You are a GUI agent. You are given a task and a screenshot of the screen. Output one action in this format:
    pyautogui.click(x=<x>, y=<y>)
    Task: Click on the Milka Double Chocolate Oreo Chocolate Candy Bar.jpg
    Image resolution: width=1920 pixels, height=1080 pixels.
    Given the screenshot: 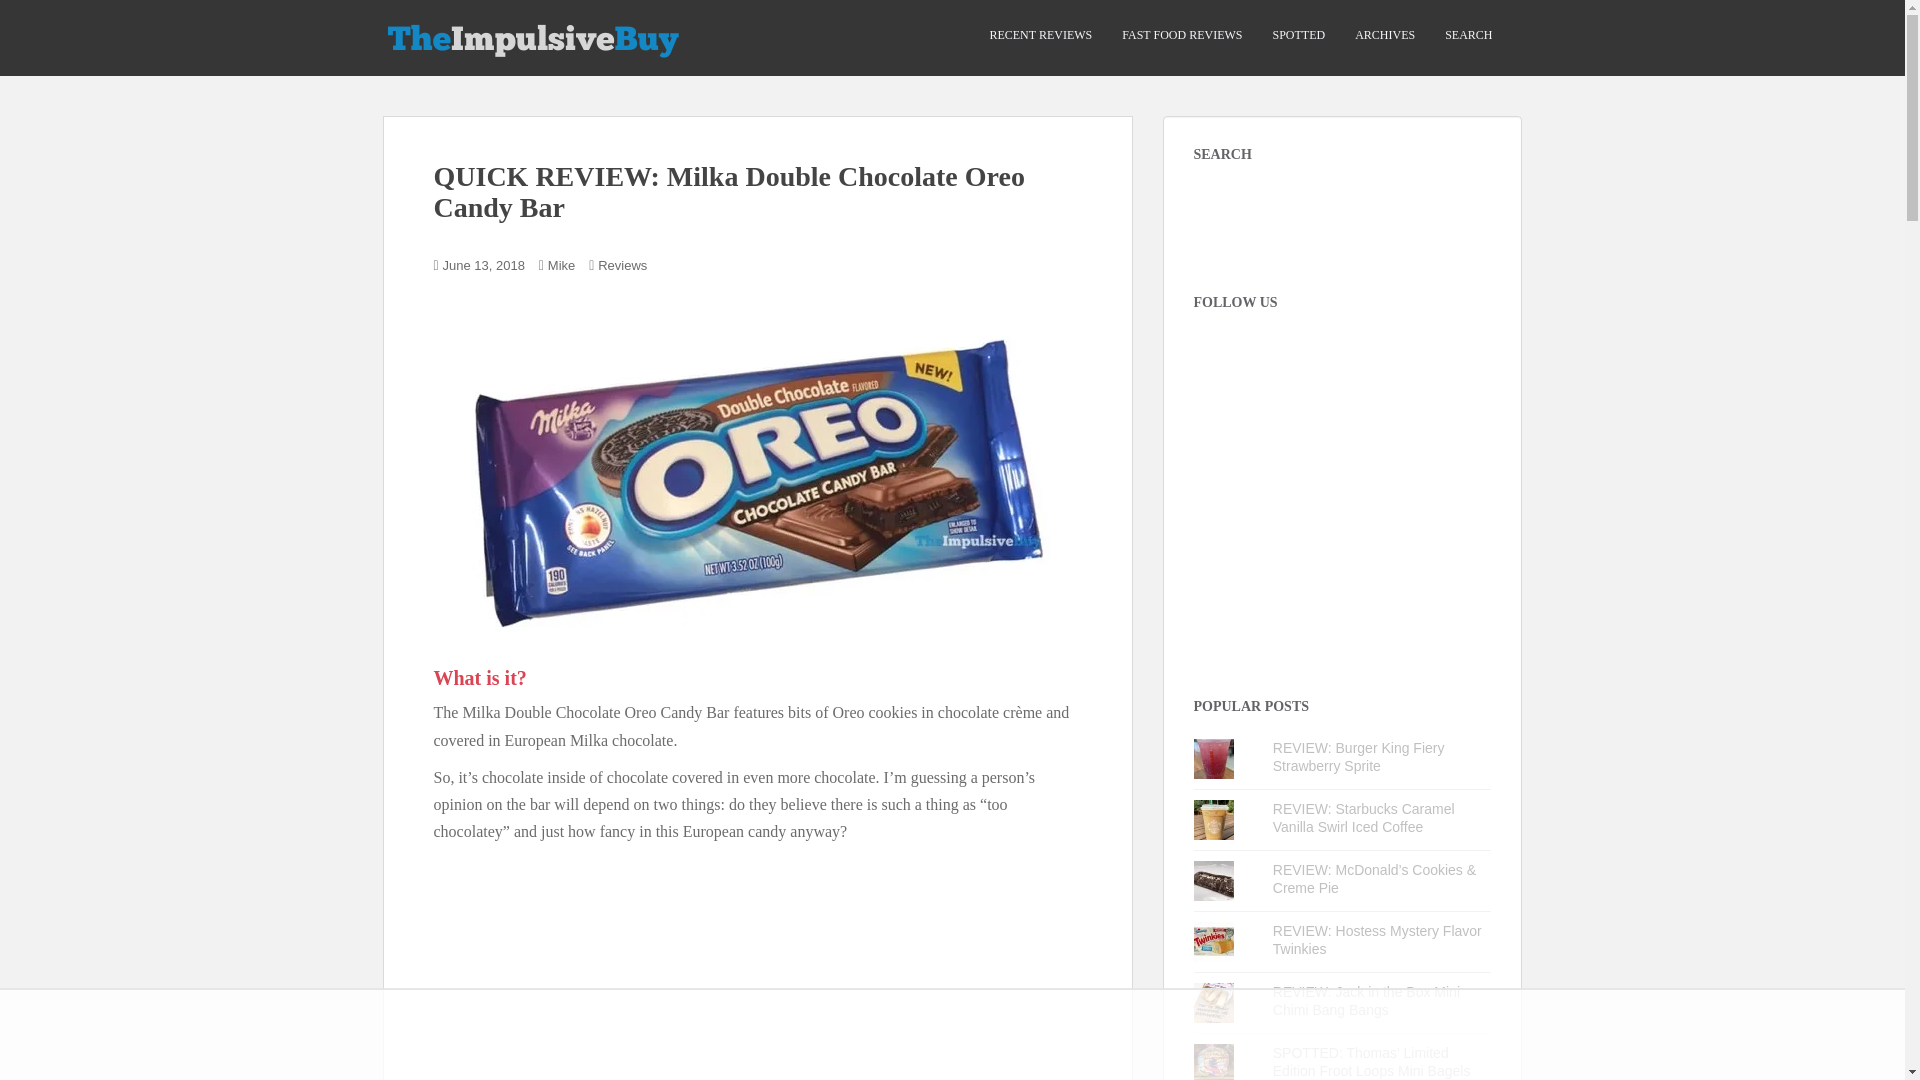 What is the action you would take?
    pyautogui.click(x=757, y=476)
    